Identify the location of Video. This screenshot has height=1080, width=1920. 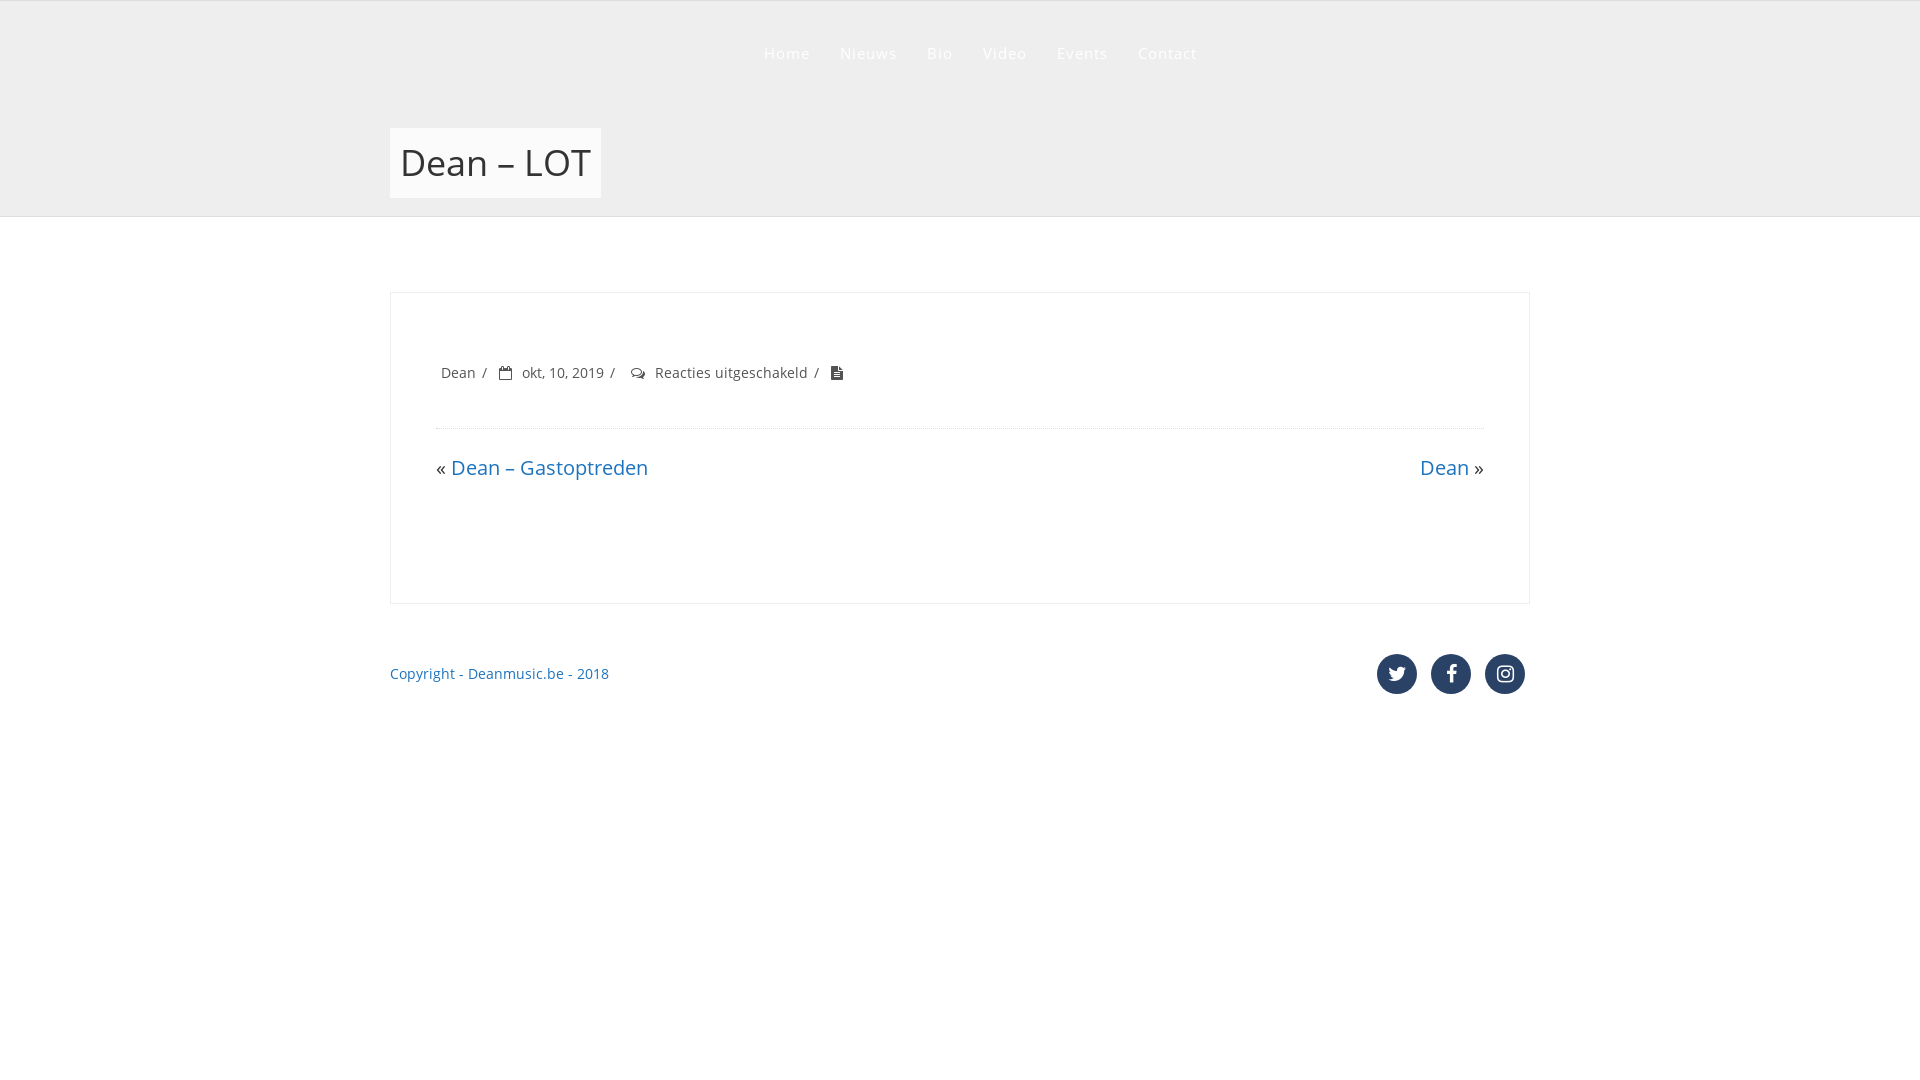
(1004, 53).